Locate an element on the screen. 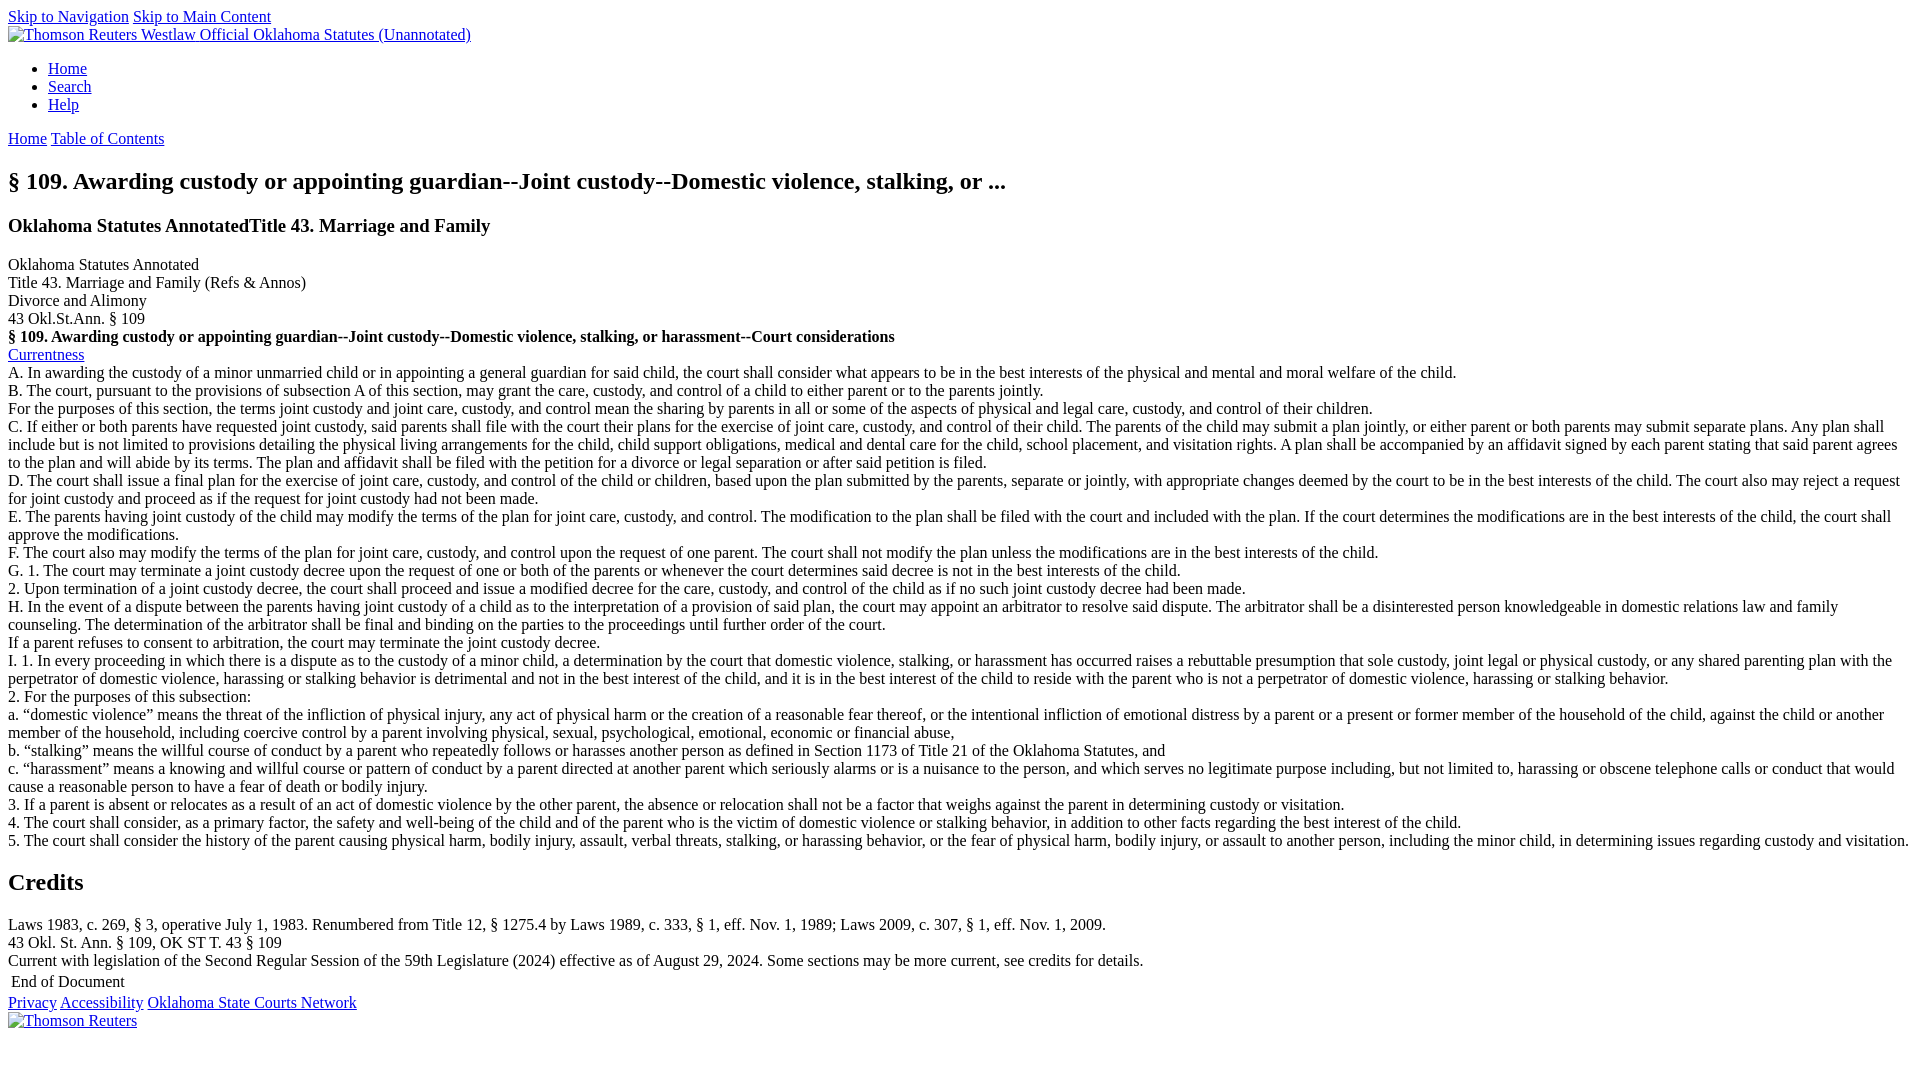 This screenshot has height=1080, width=1920. Help is located at coordinates (63, 104).